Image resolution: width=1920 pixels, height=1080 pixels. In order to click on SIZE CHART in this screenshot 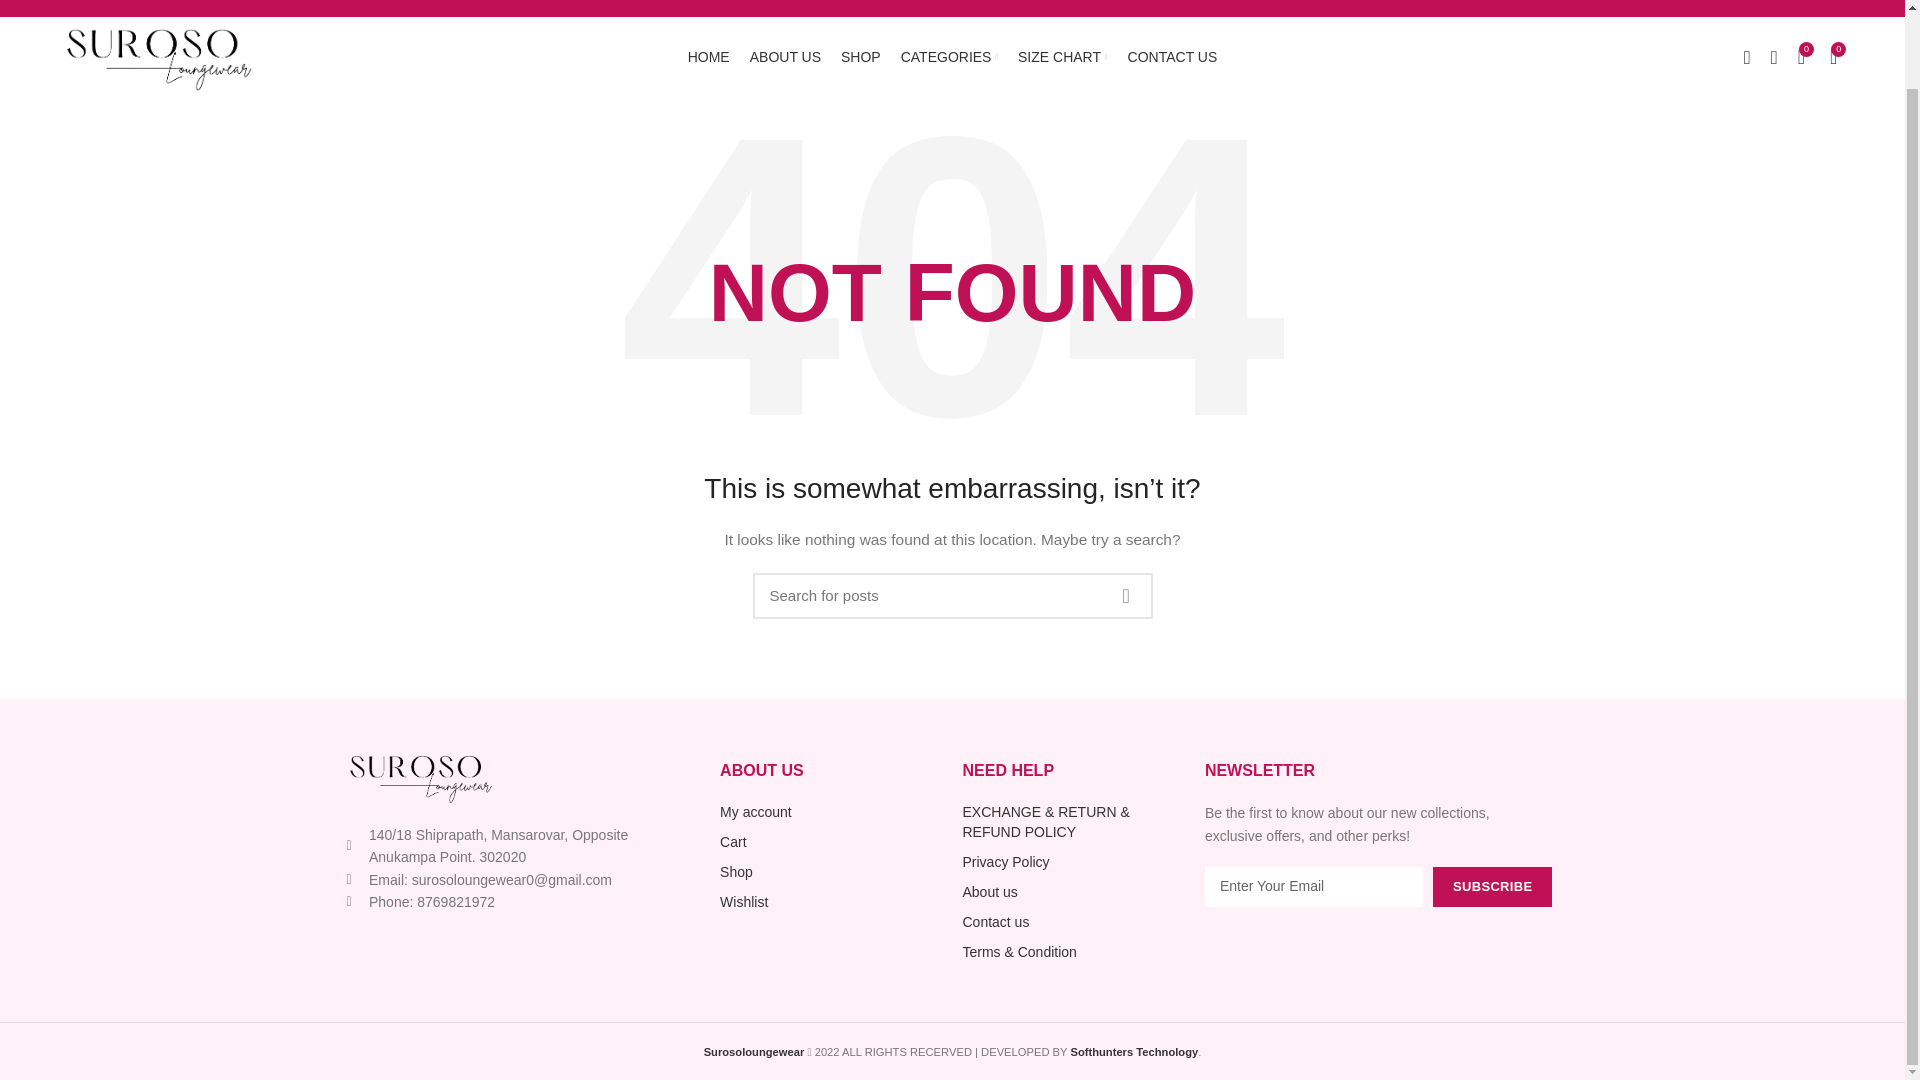, I will do `click(1062, 56)`.